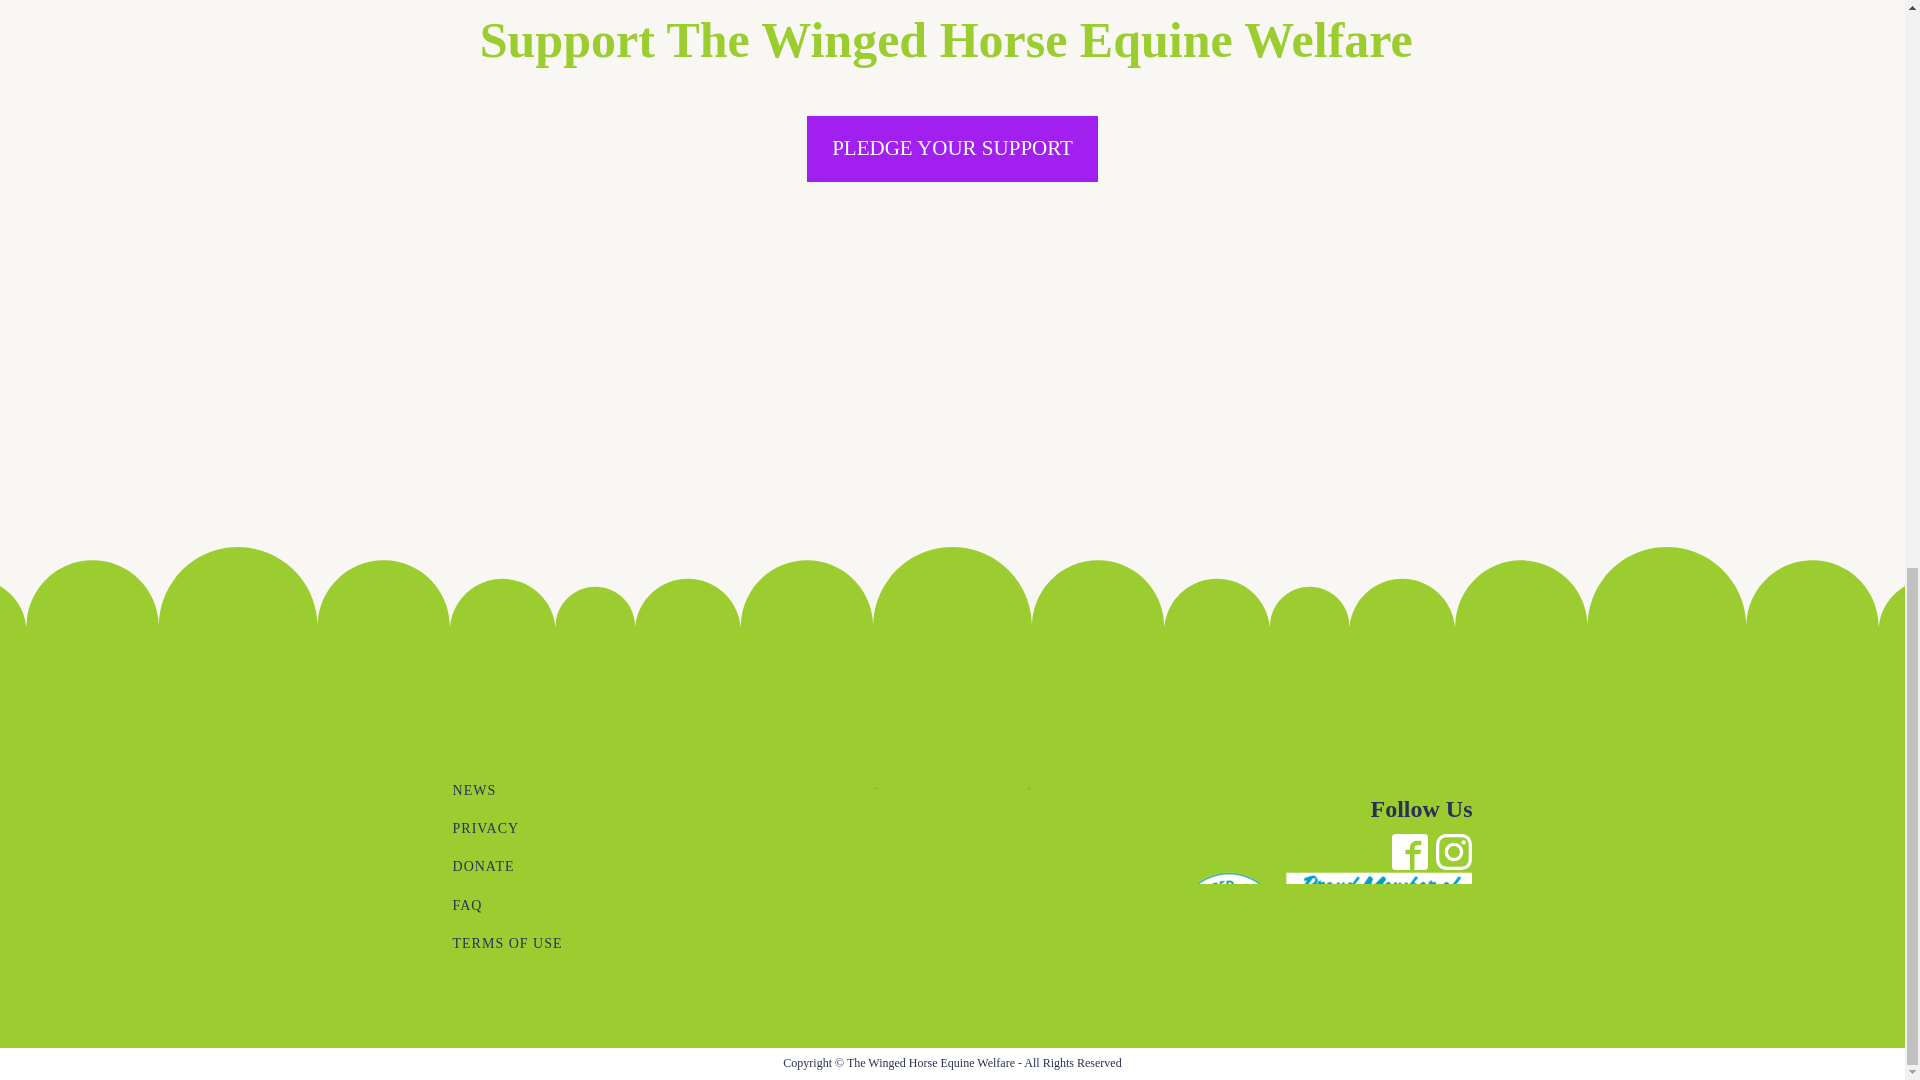 This screenshot has height=1080, width=1920. Describe the element at coordinates (952, 148) in the screenshot. I see `PLEDGE YOUR SUPPORT` at that location.